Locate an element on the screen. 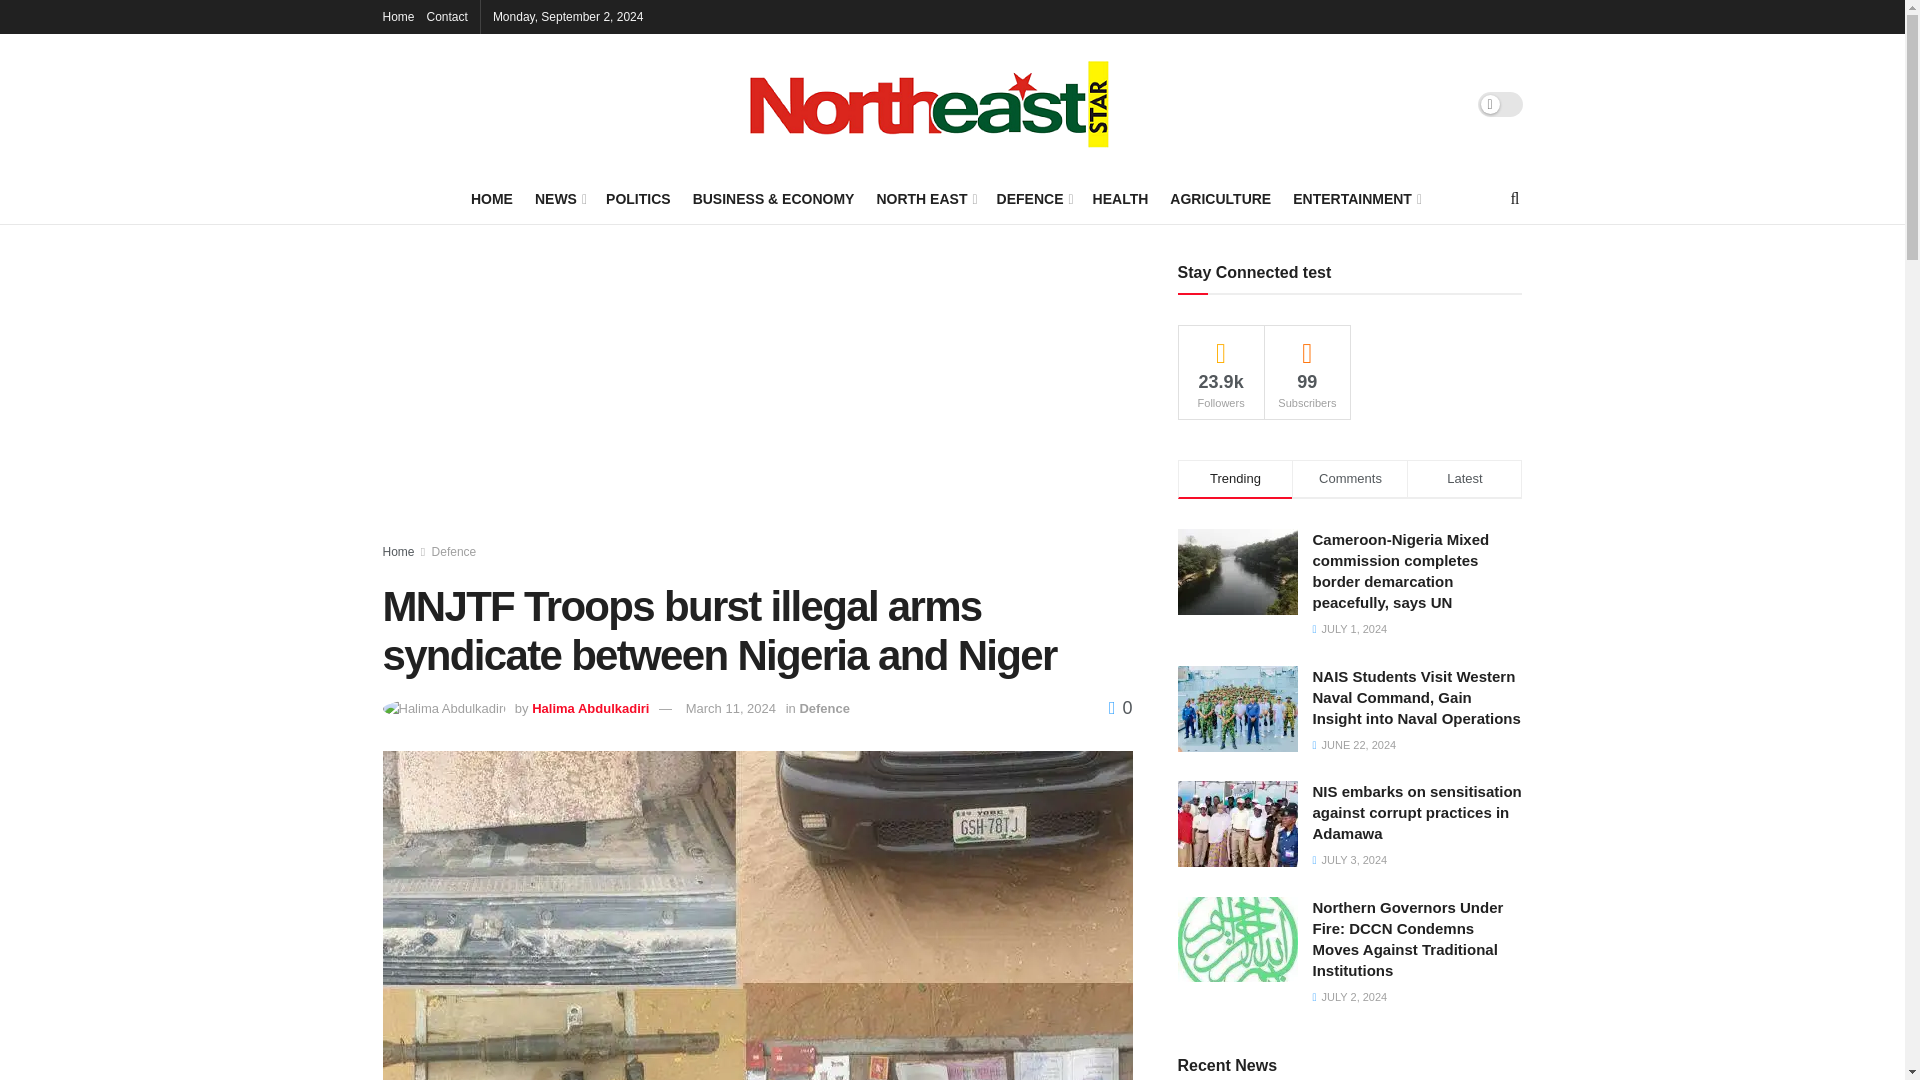  Contact is located at coordinates (447, 16).